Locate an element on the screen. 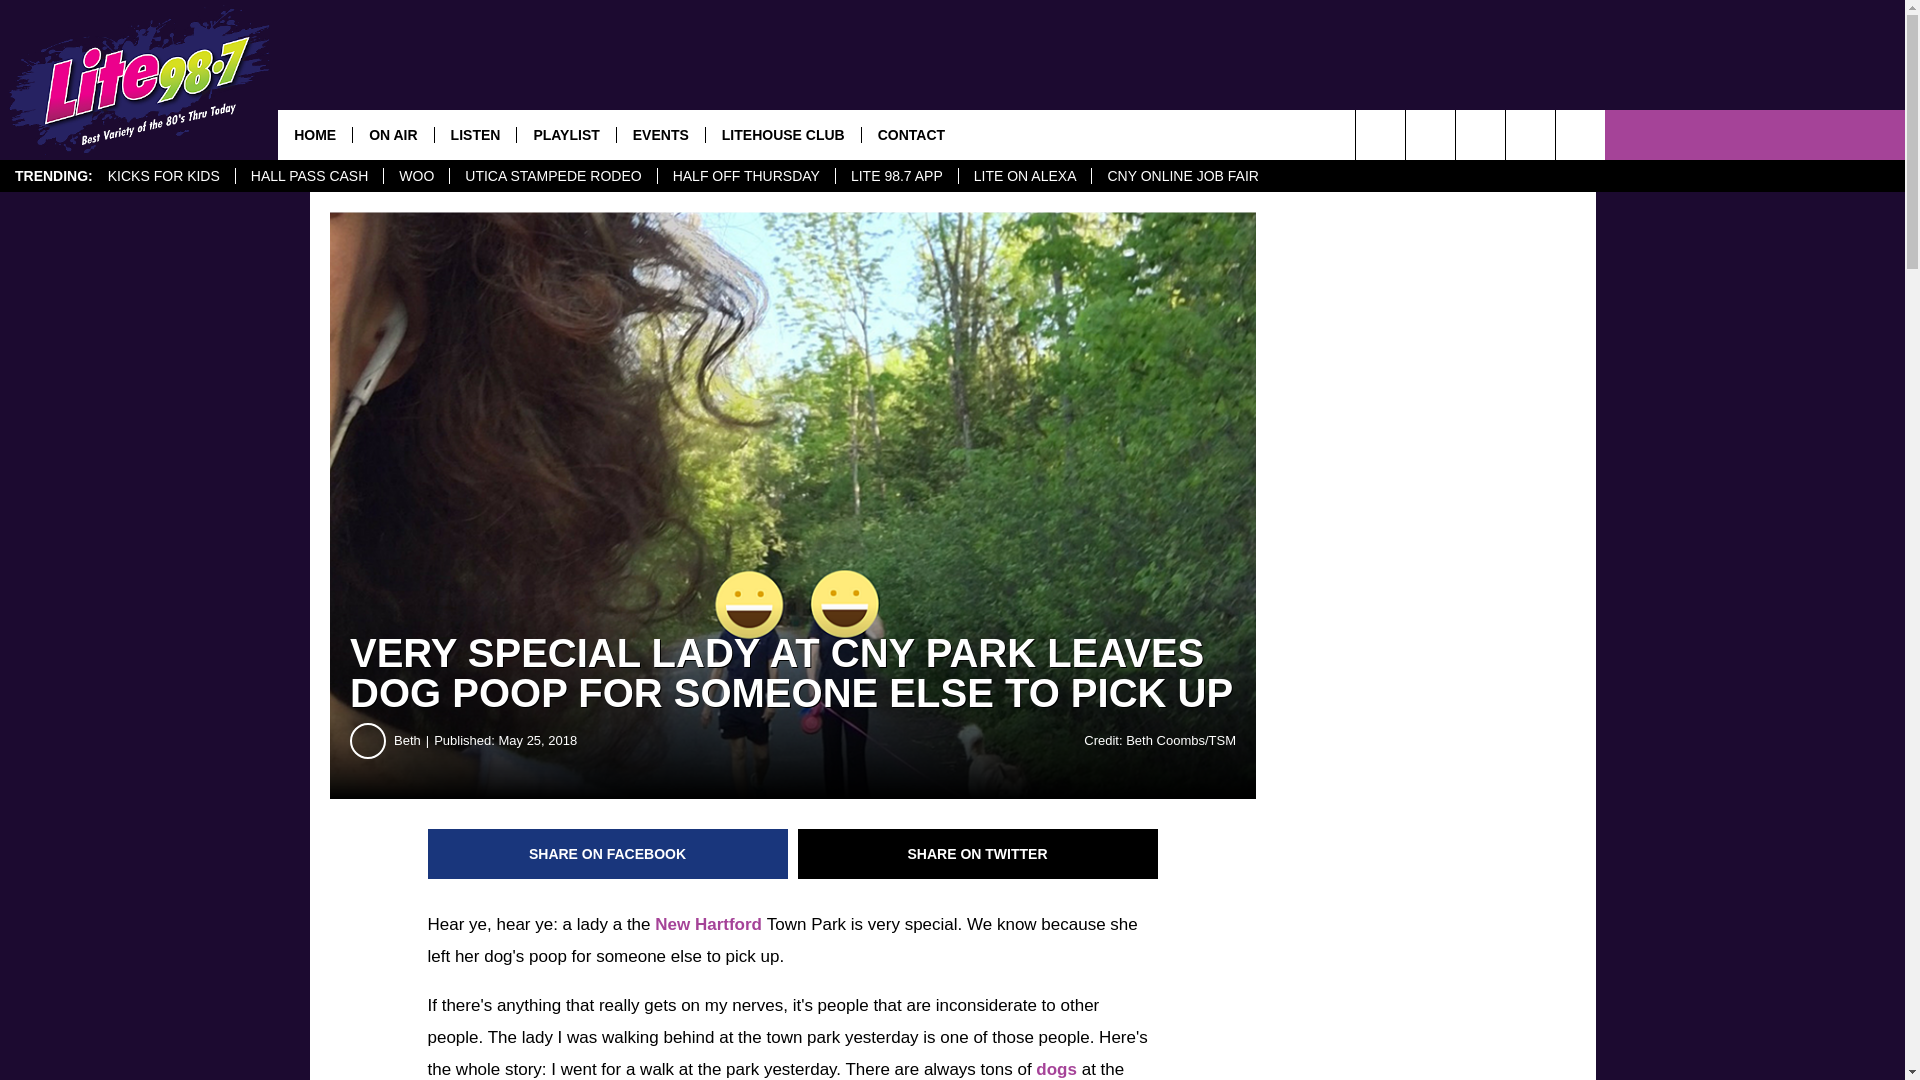  LITE ON ALEXA is located at coordinates (1025, 176).